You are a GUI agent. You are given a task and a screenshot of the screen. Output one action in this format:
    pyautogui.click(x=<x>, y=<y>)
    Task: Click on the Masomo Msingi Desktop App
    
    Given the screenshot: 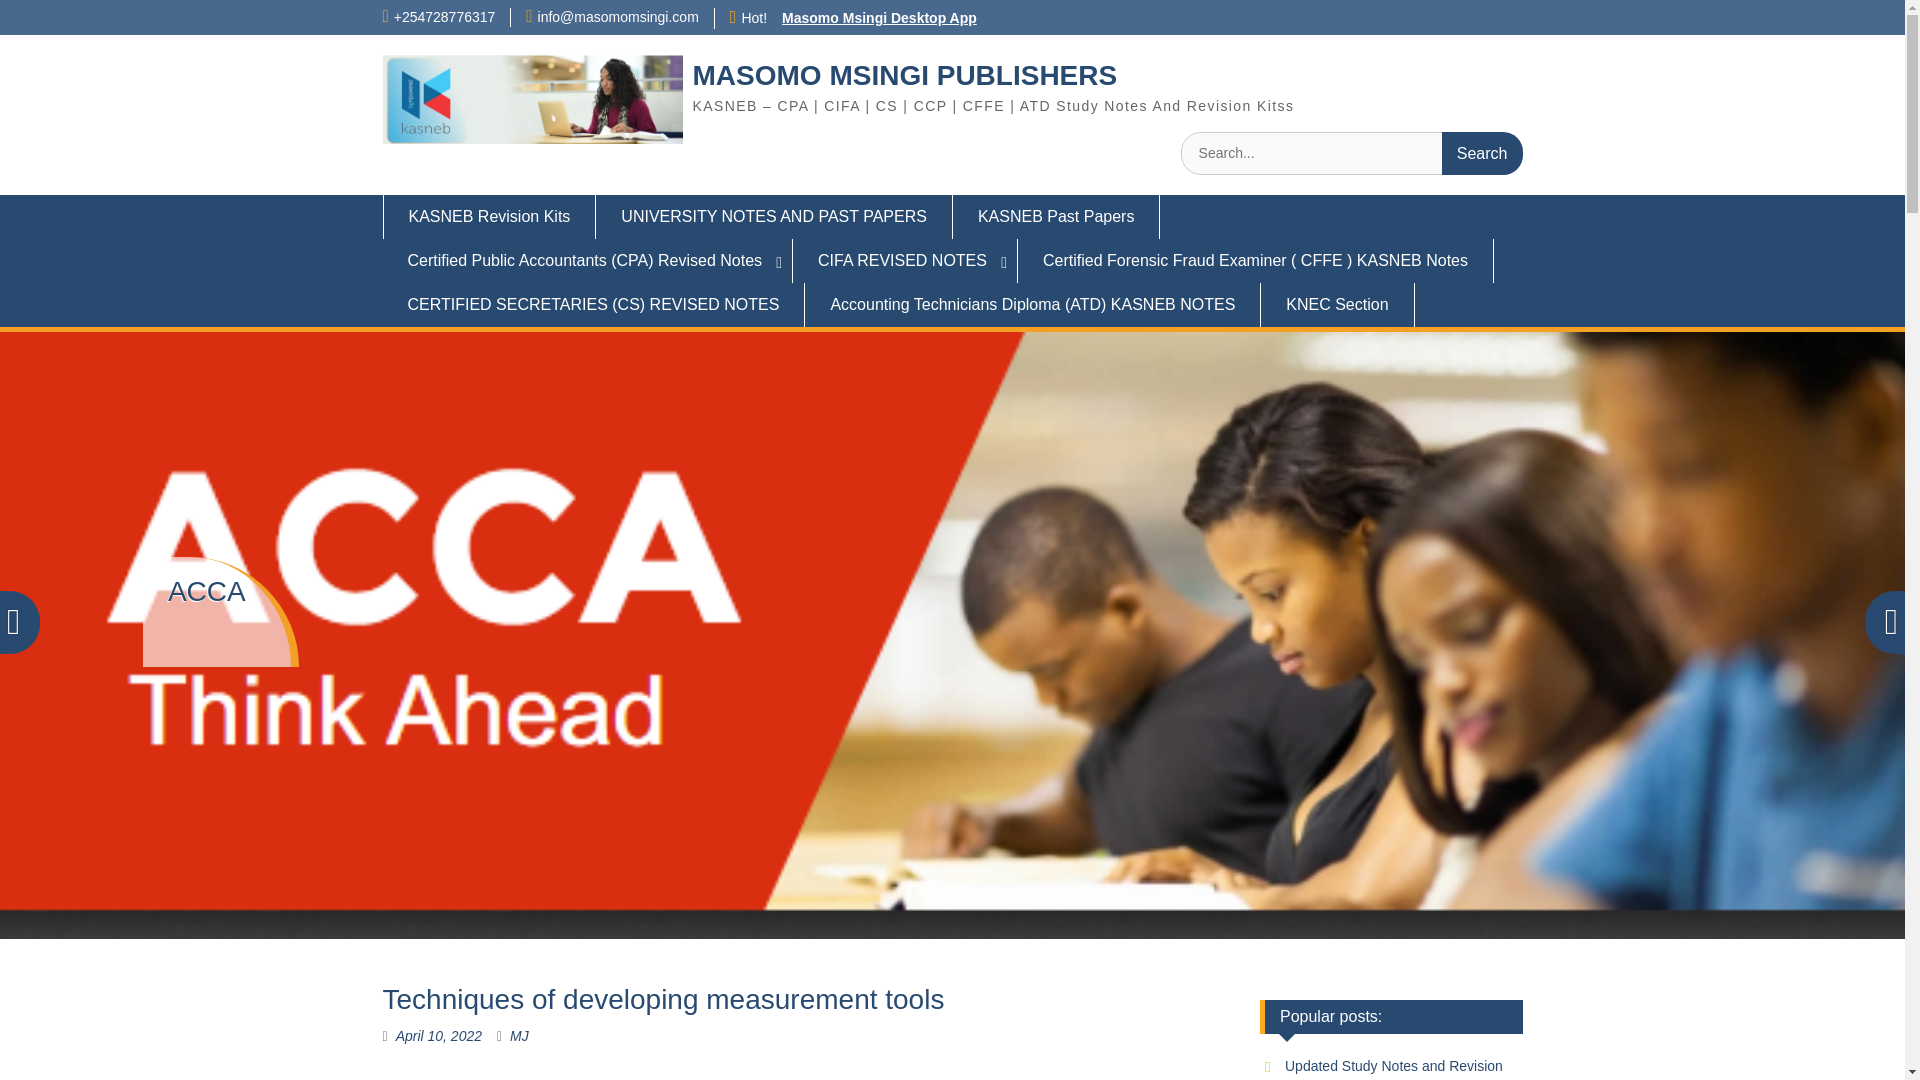 What is the action you would take?
    pyautogui.click(x=879, y=17)
    